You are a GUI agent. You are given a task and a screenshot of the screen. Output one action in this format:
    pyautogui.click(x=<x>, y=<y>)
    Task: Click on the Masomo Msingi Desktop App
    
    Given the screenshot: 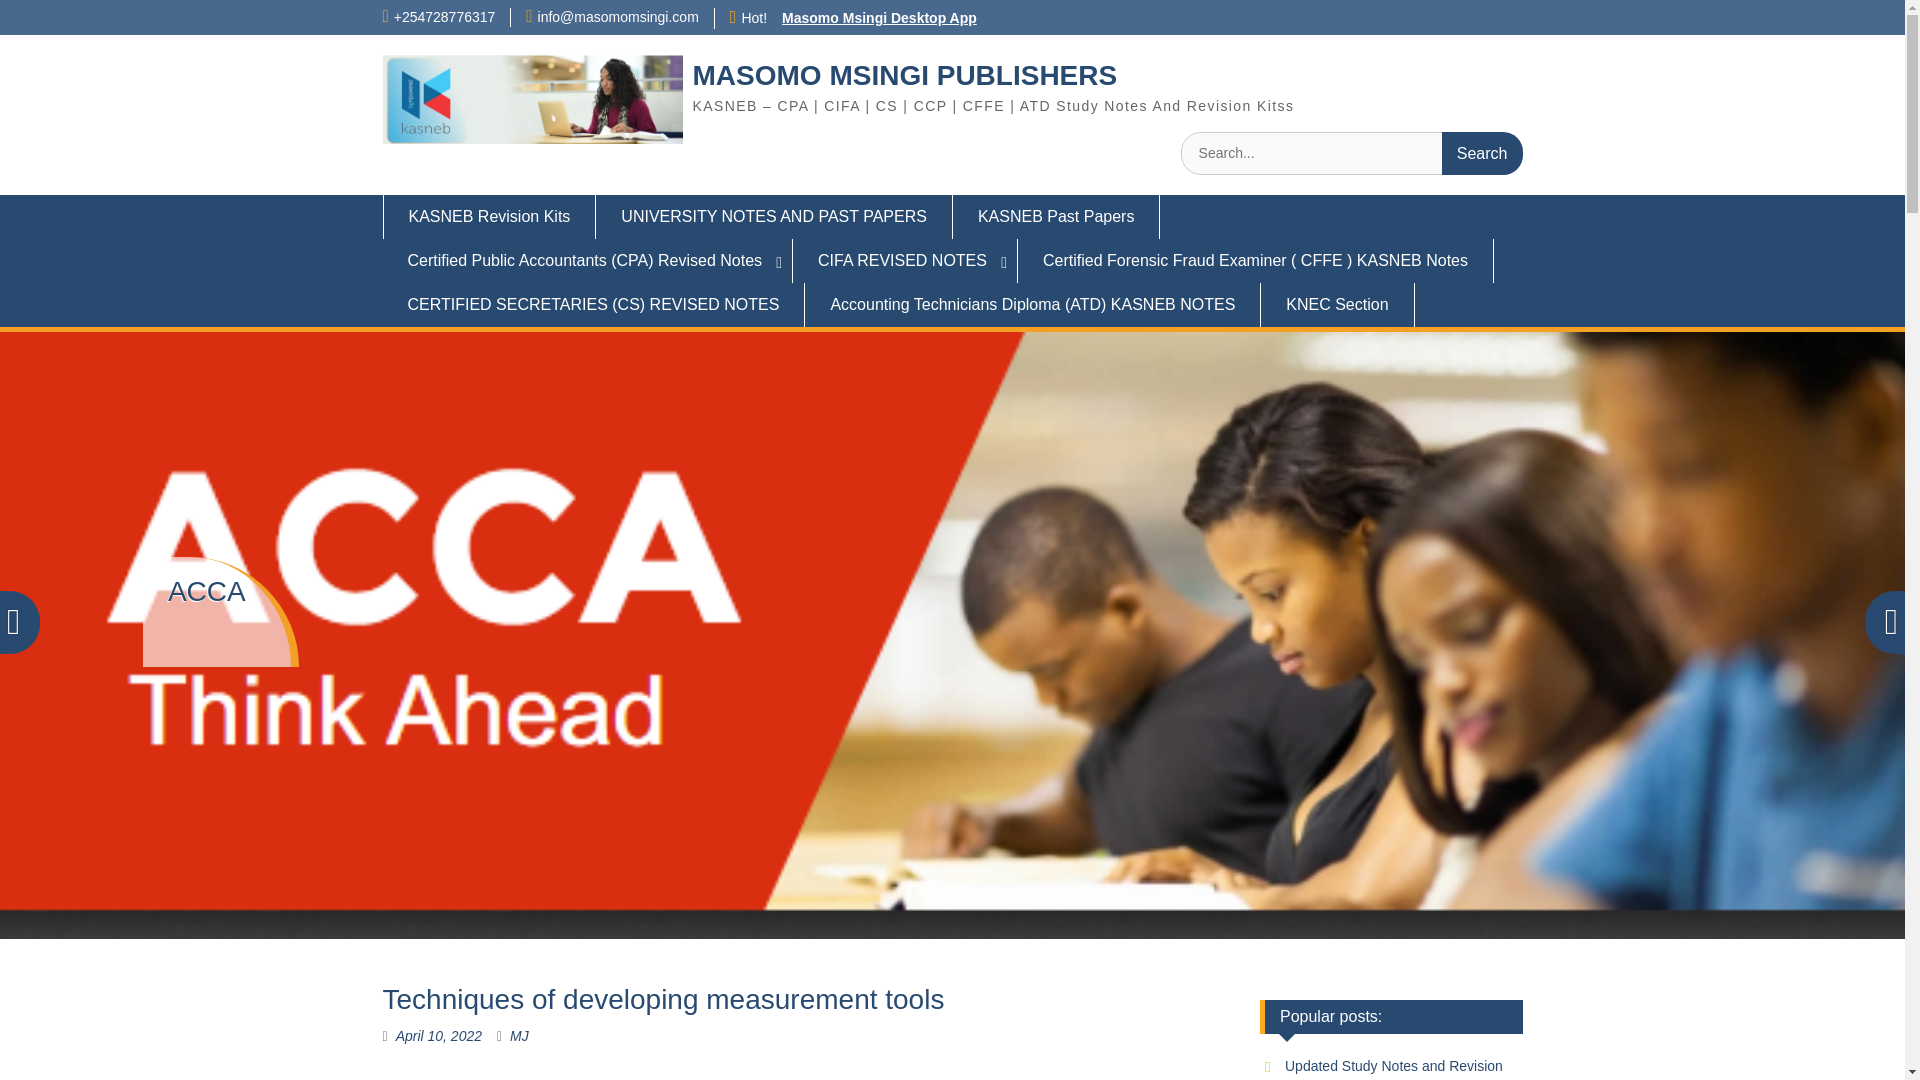 What is the action you would take?
    pyautogui.click(x=879, y=17)
    